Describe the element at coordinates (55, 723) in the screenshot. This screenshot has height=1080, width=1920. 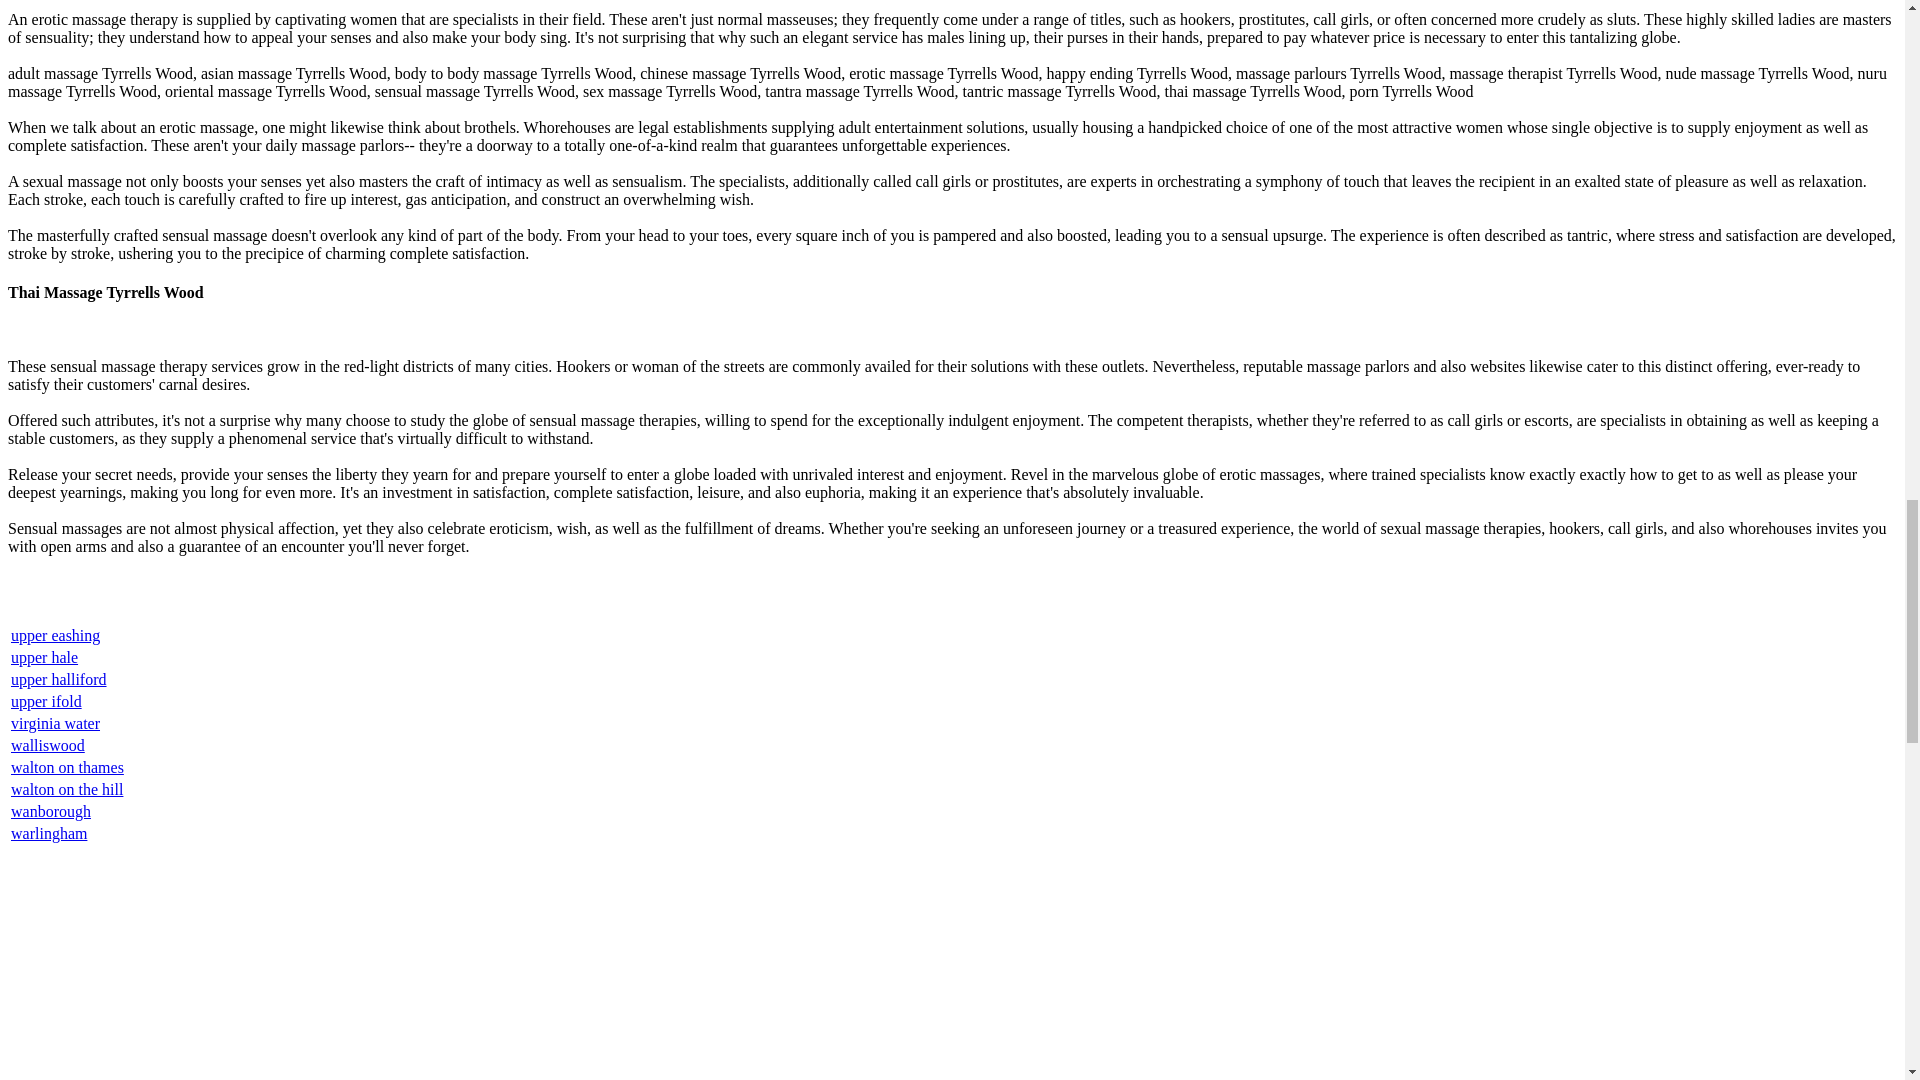
I see `virginia water` at that location.